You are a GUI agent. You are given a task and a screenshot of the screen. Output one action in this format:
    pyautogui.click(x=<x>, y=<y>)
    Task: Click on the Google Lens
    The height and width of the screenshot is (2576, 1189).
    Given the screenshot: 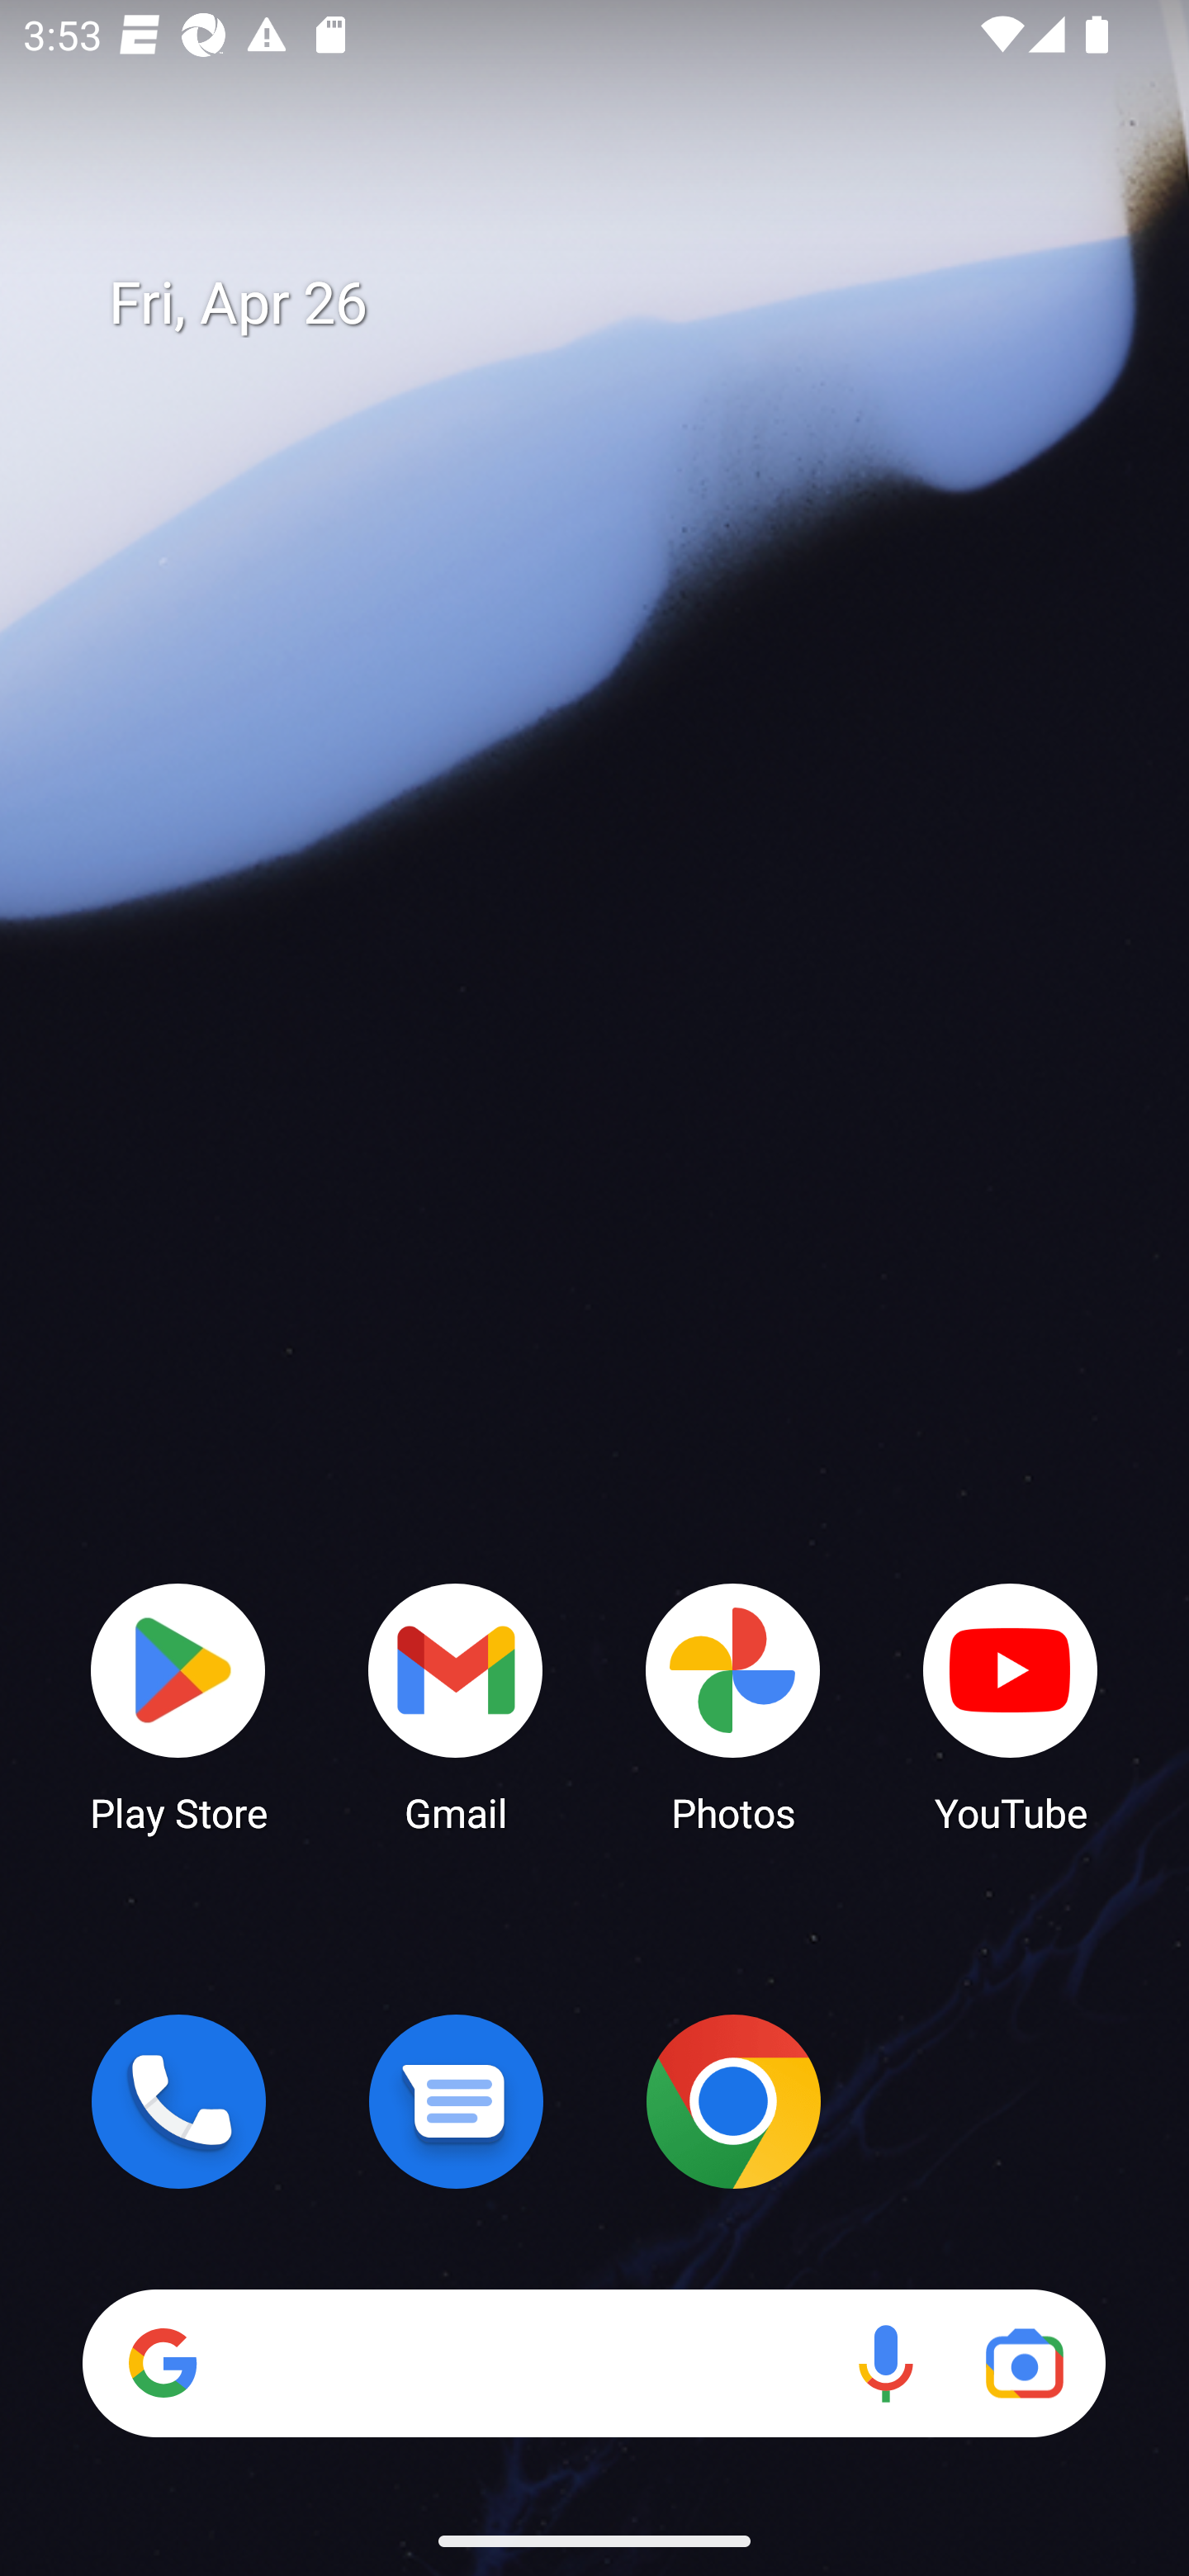 What is the action you would take?
    pyautogui.click(x=1024, y=2363)
    